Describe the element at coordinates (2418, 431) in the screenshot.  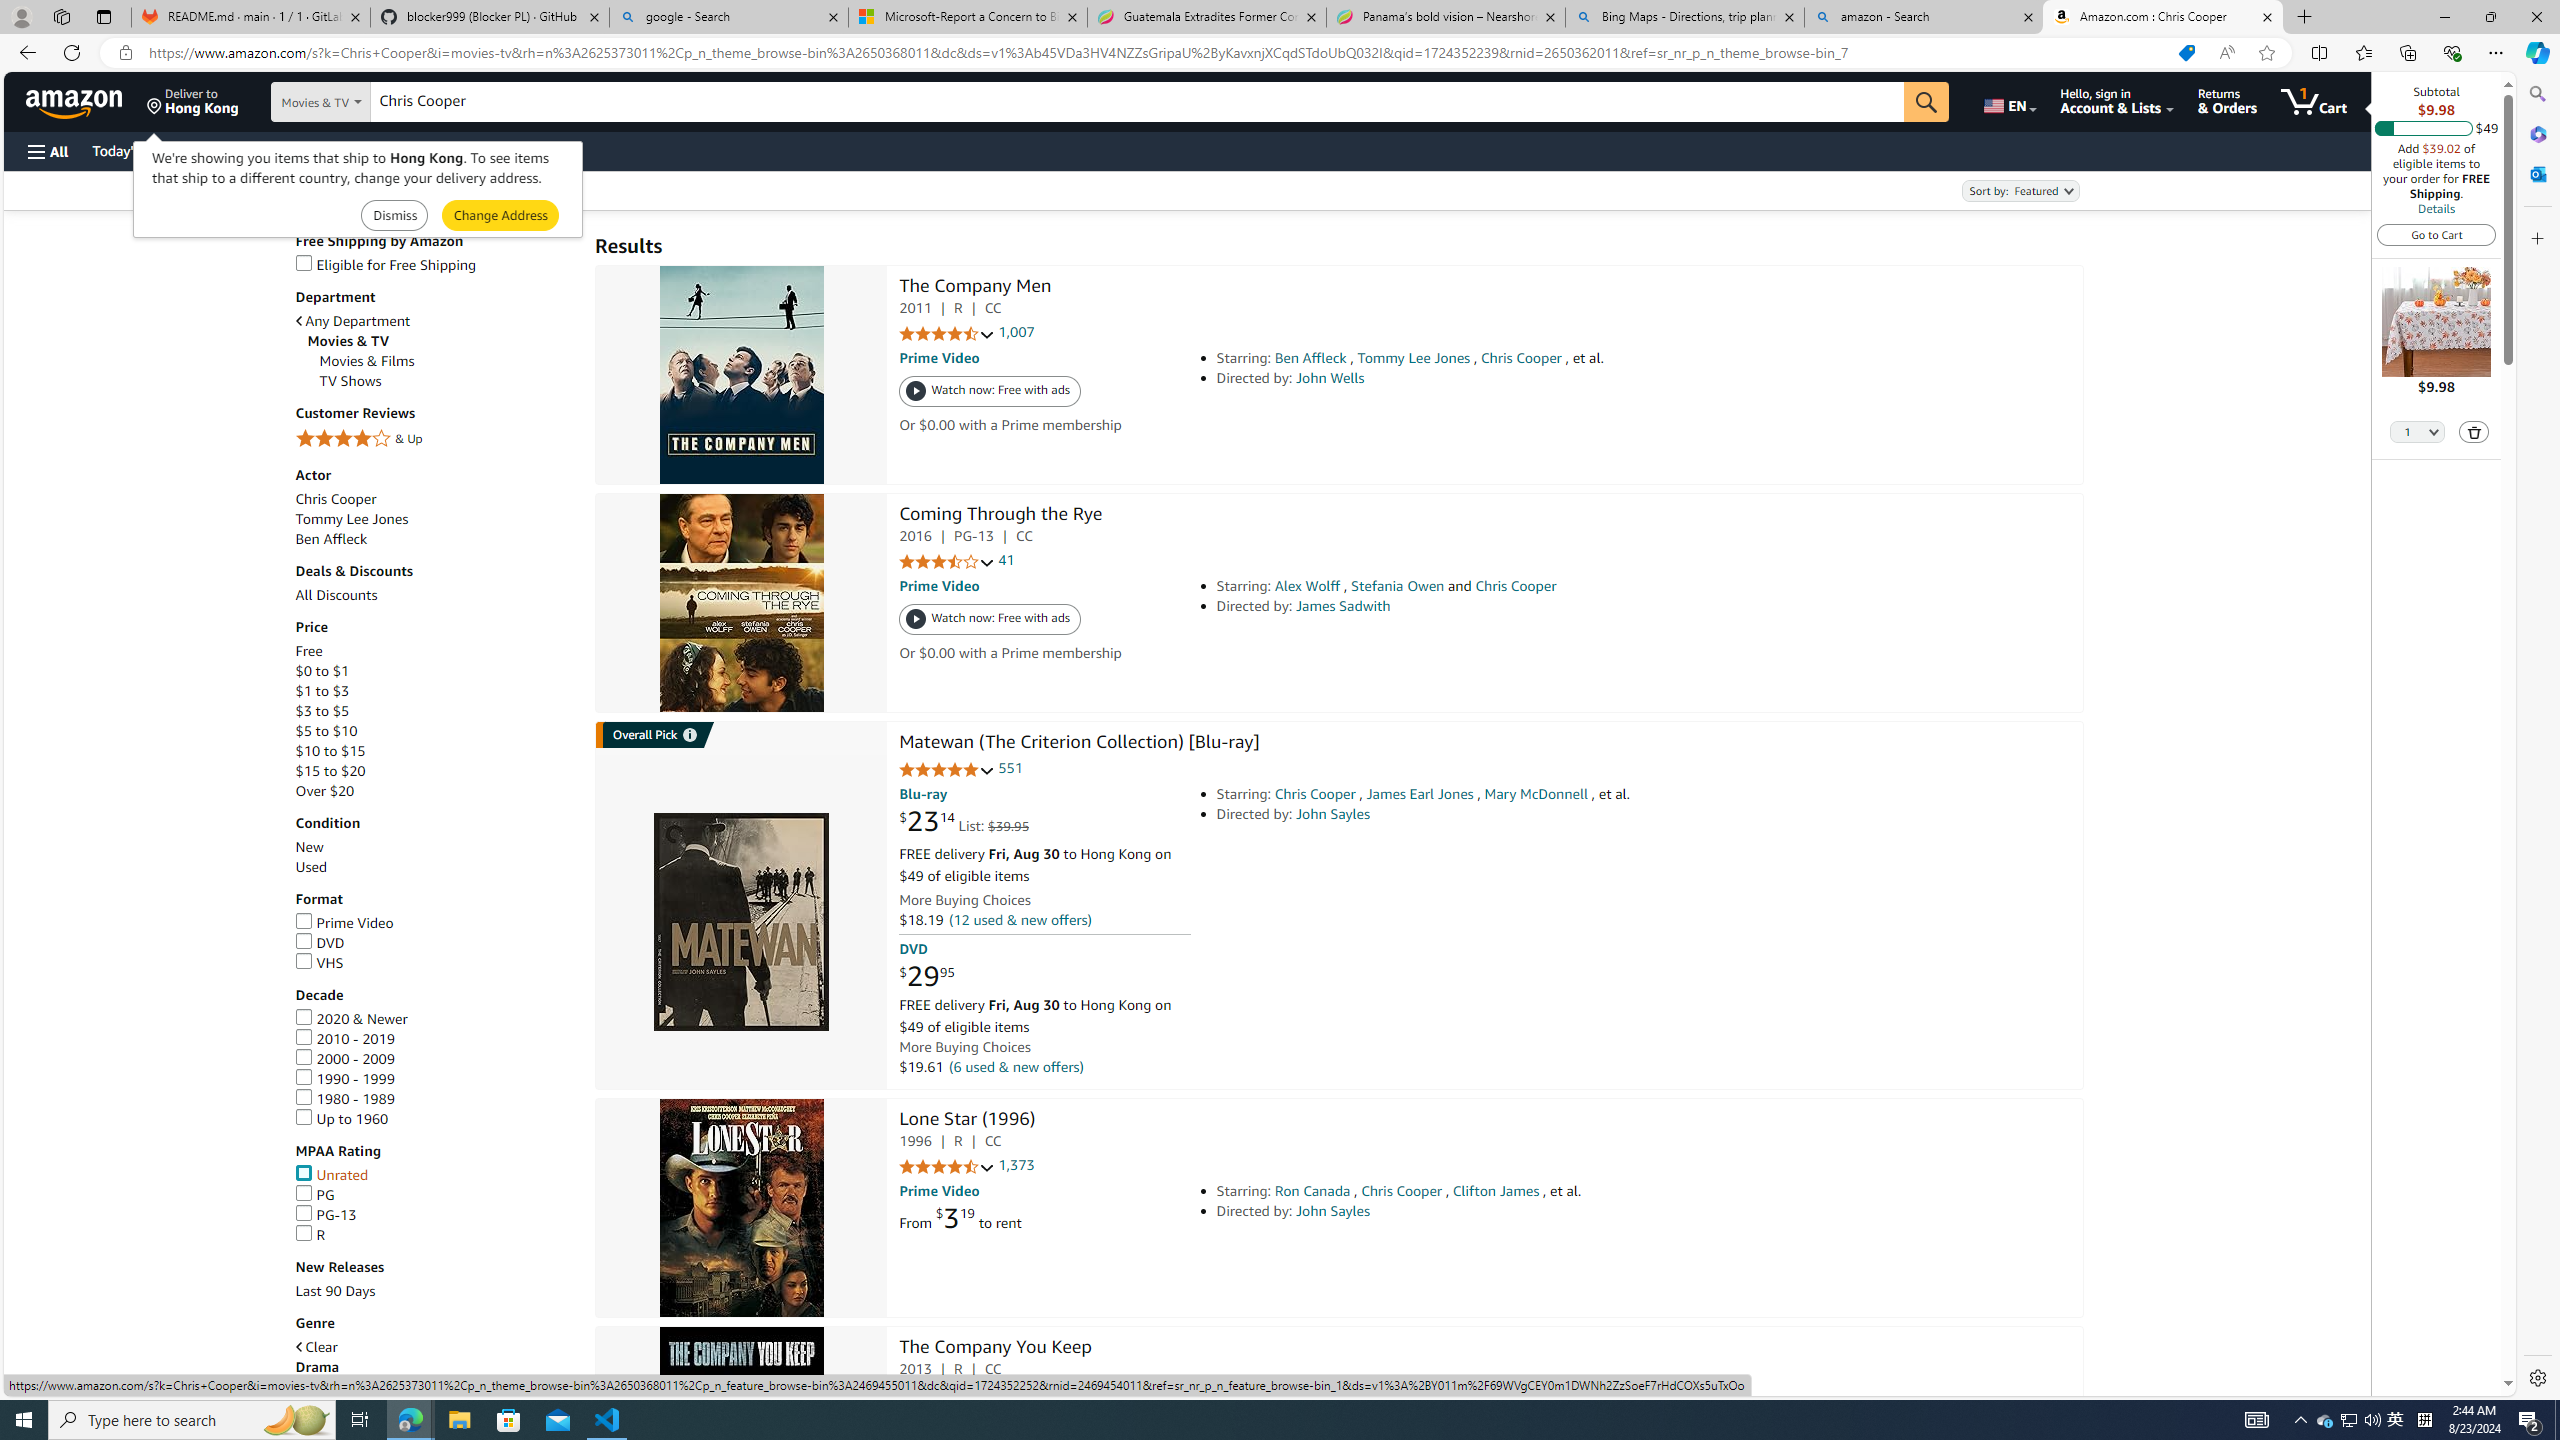
I see `Quantity Selector` at that location.